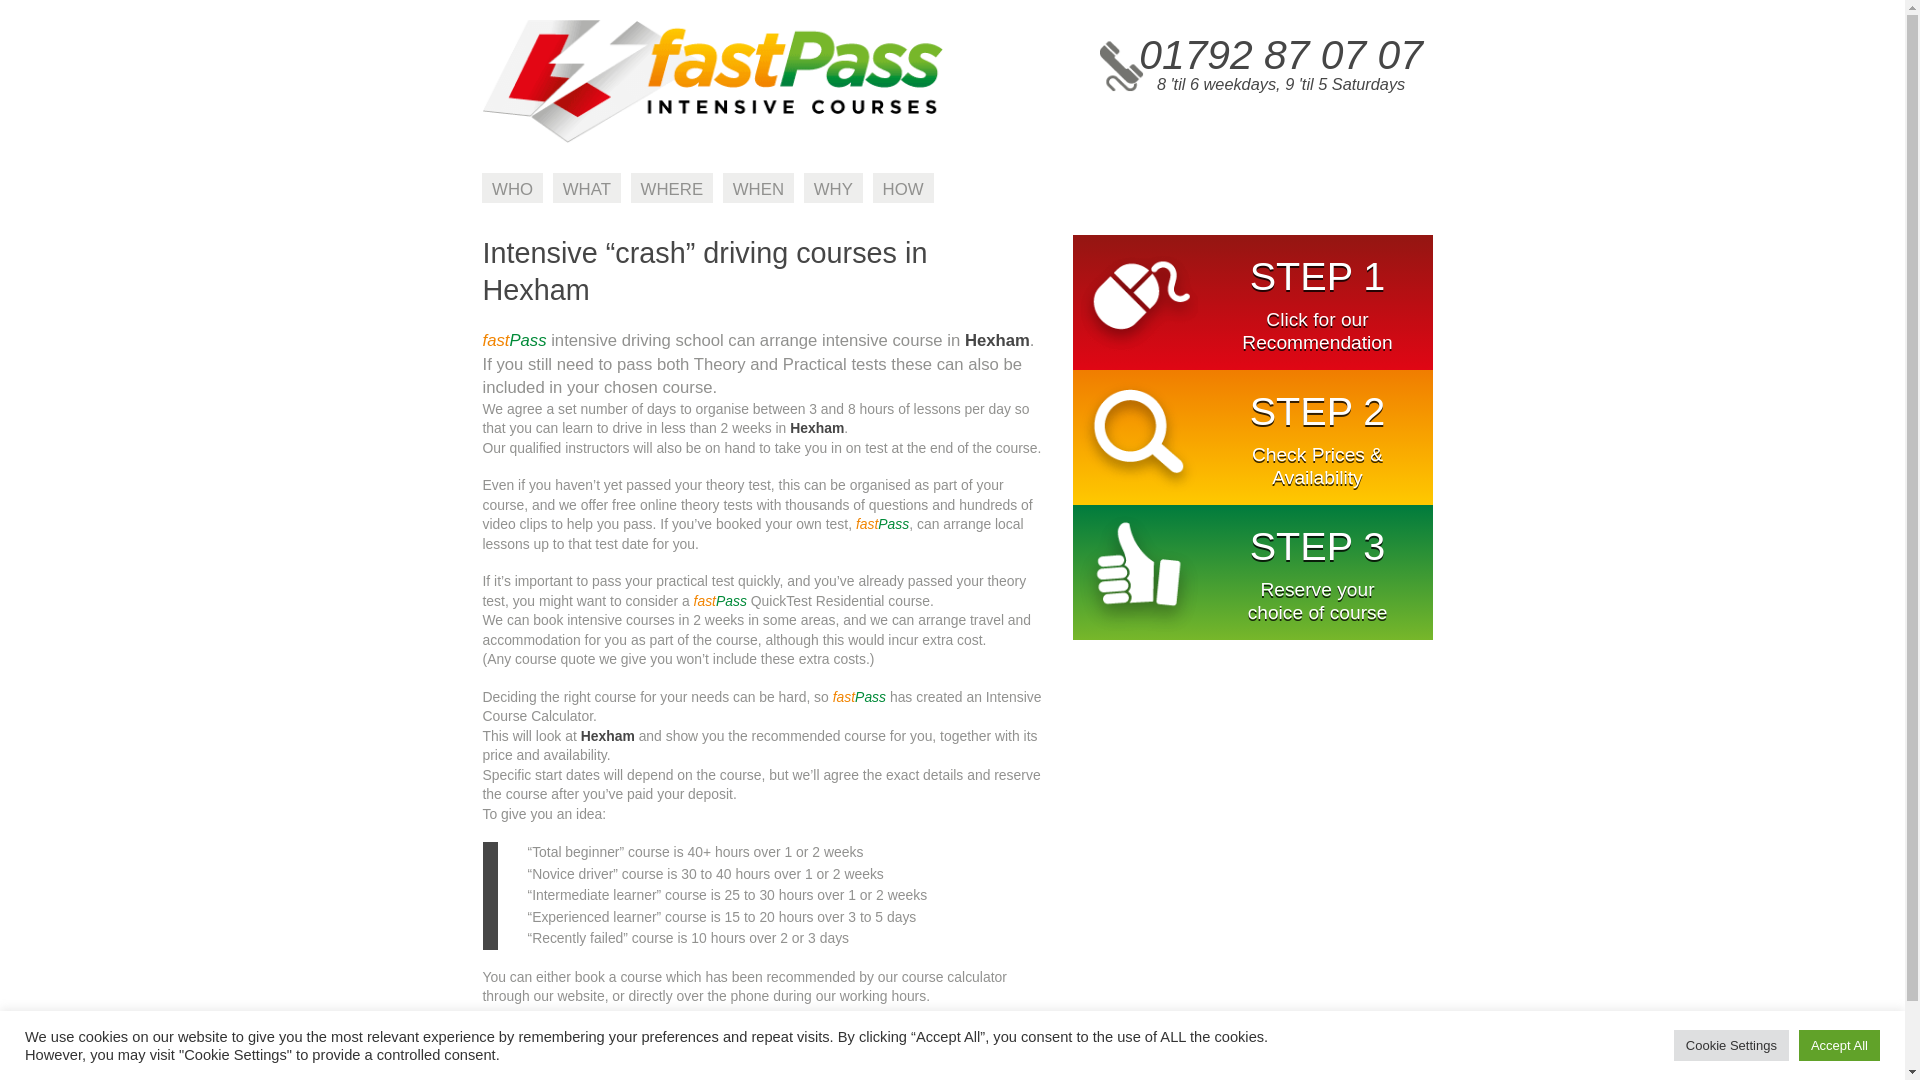 The height and width of the screenshot is (1080, 1920). Describe the element at coordinates (712, 138) in the screenshot. I see `fastPass` at that location.